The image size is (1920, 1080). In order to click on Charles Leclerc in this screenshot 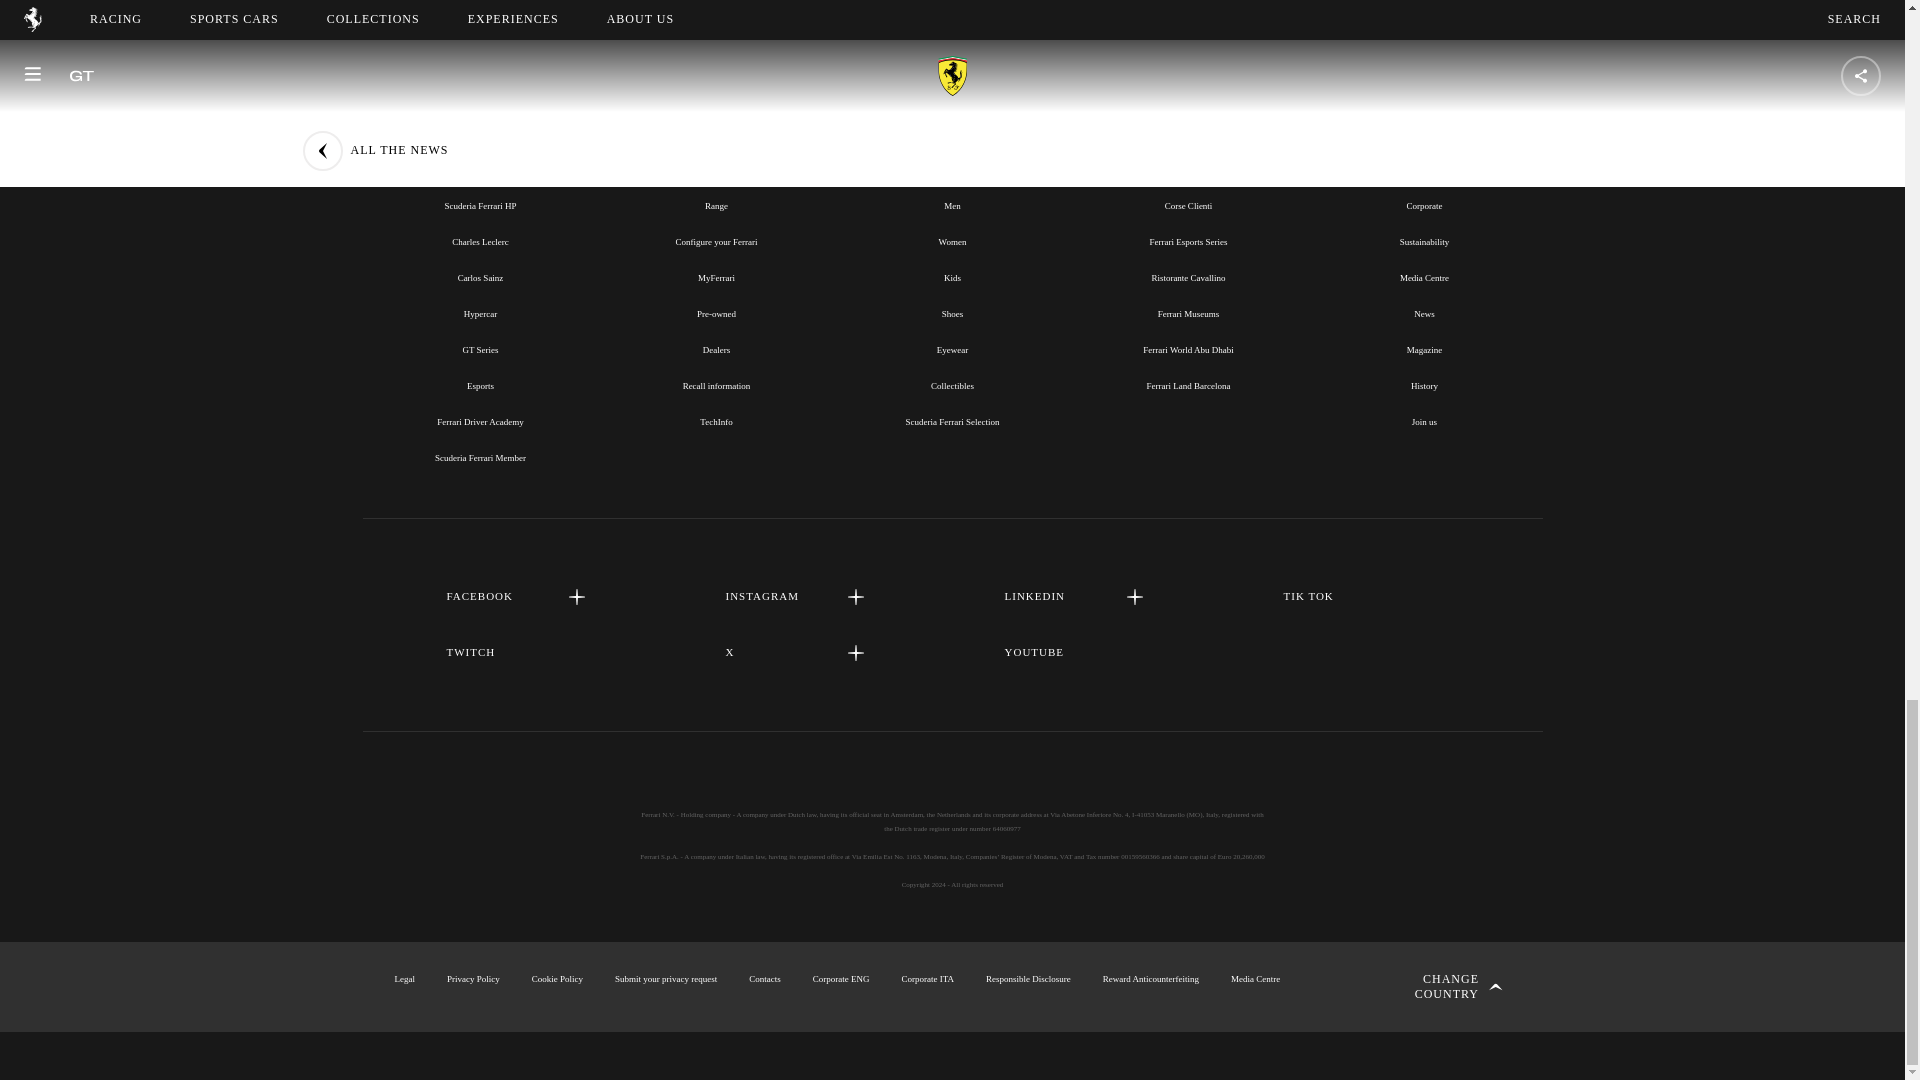, I will do `click(480, 242)`.